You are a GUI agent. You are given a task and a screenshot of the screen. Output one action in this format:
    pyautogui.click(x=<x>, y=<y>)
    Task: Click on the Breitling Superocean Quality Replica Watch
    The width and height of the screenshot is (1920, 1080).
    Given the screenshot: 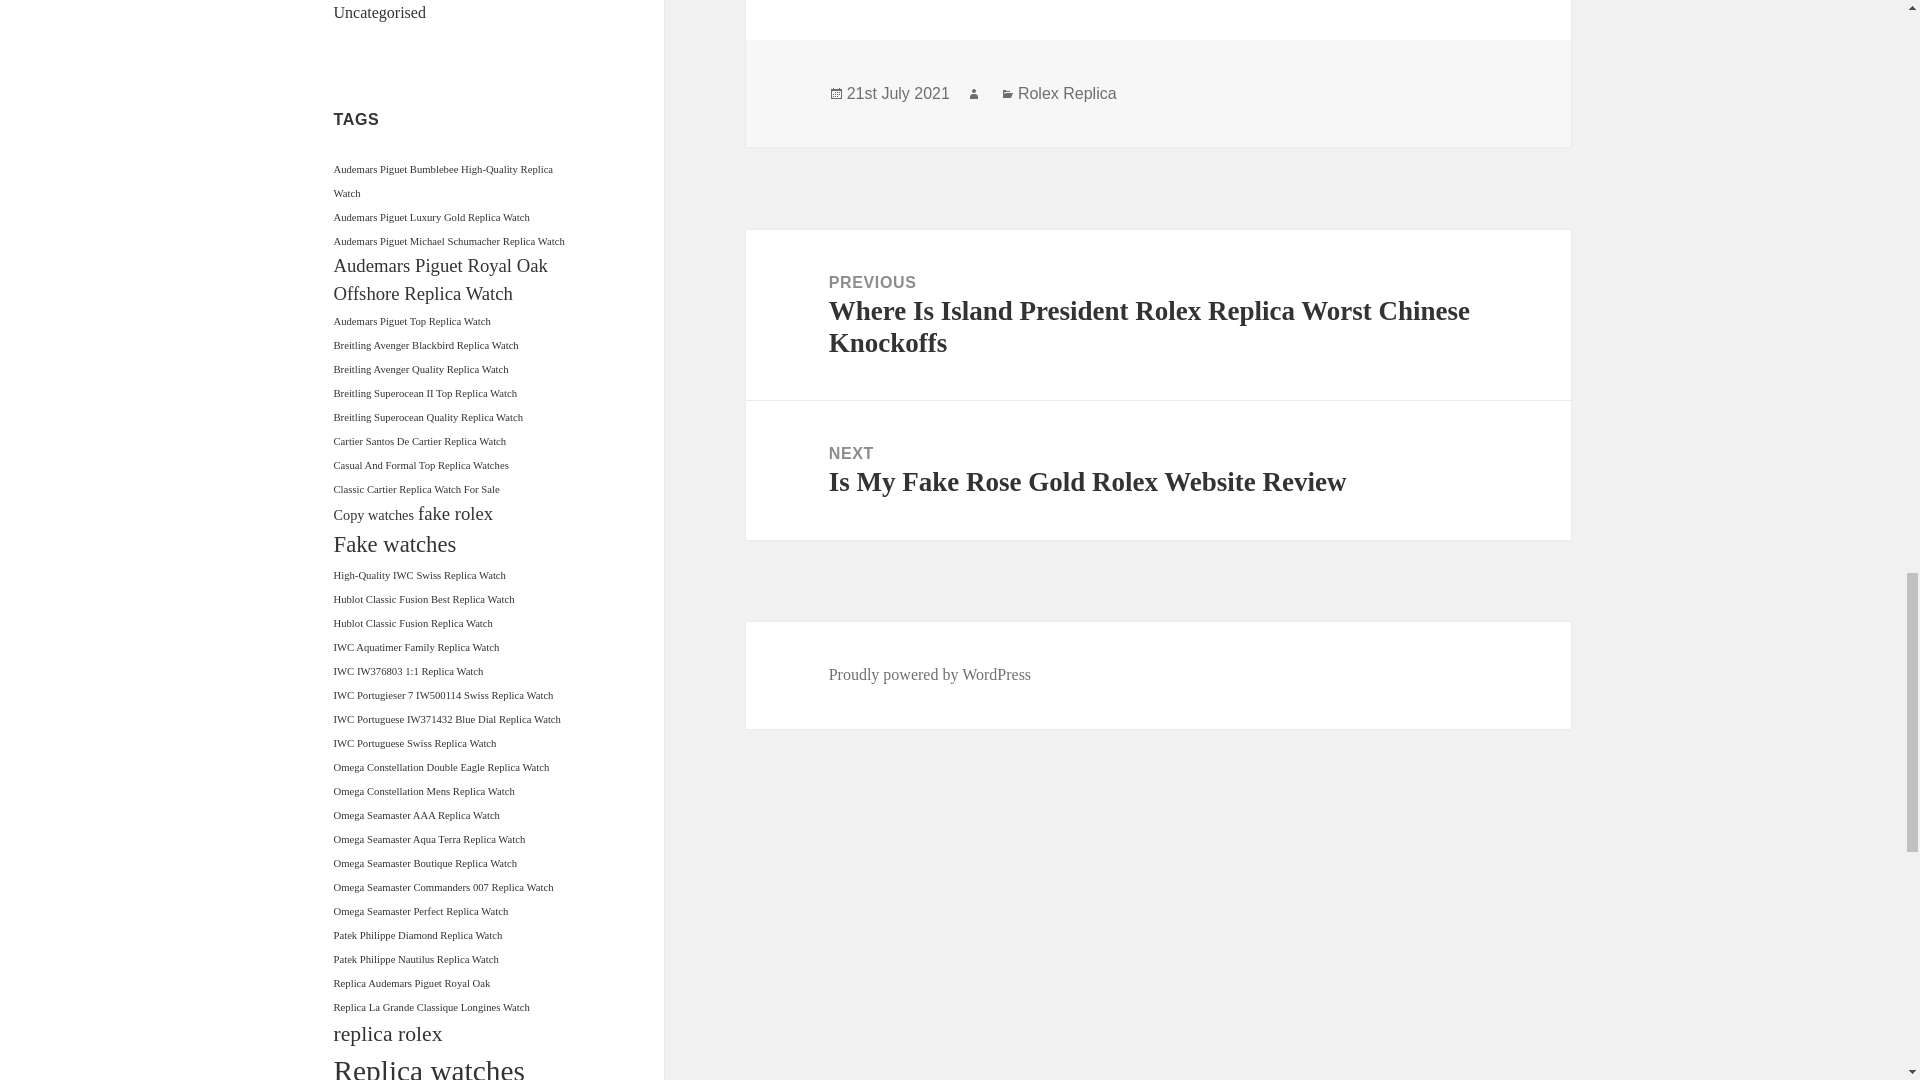 What is the action you would take?
    pyautogui.click(x=429, y=417)
    